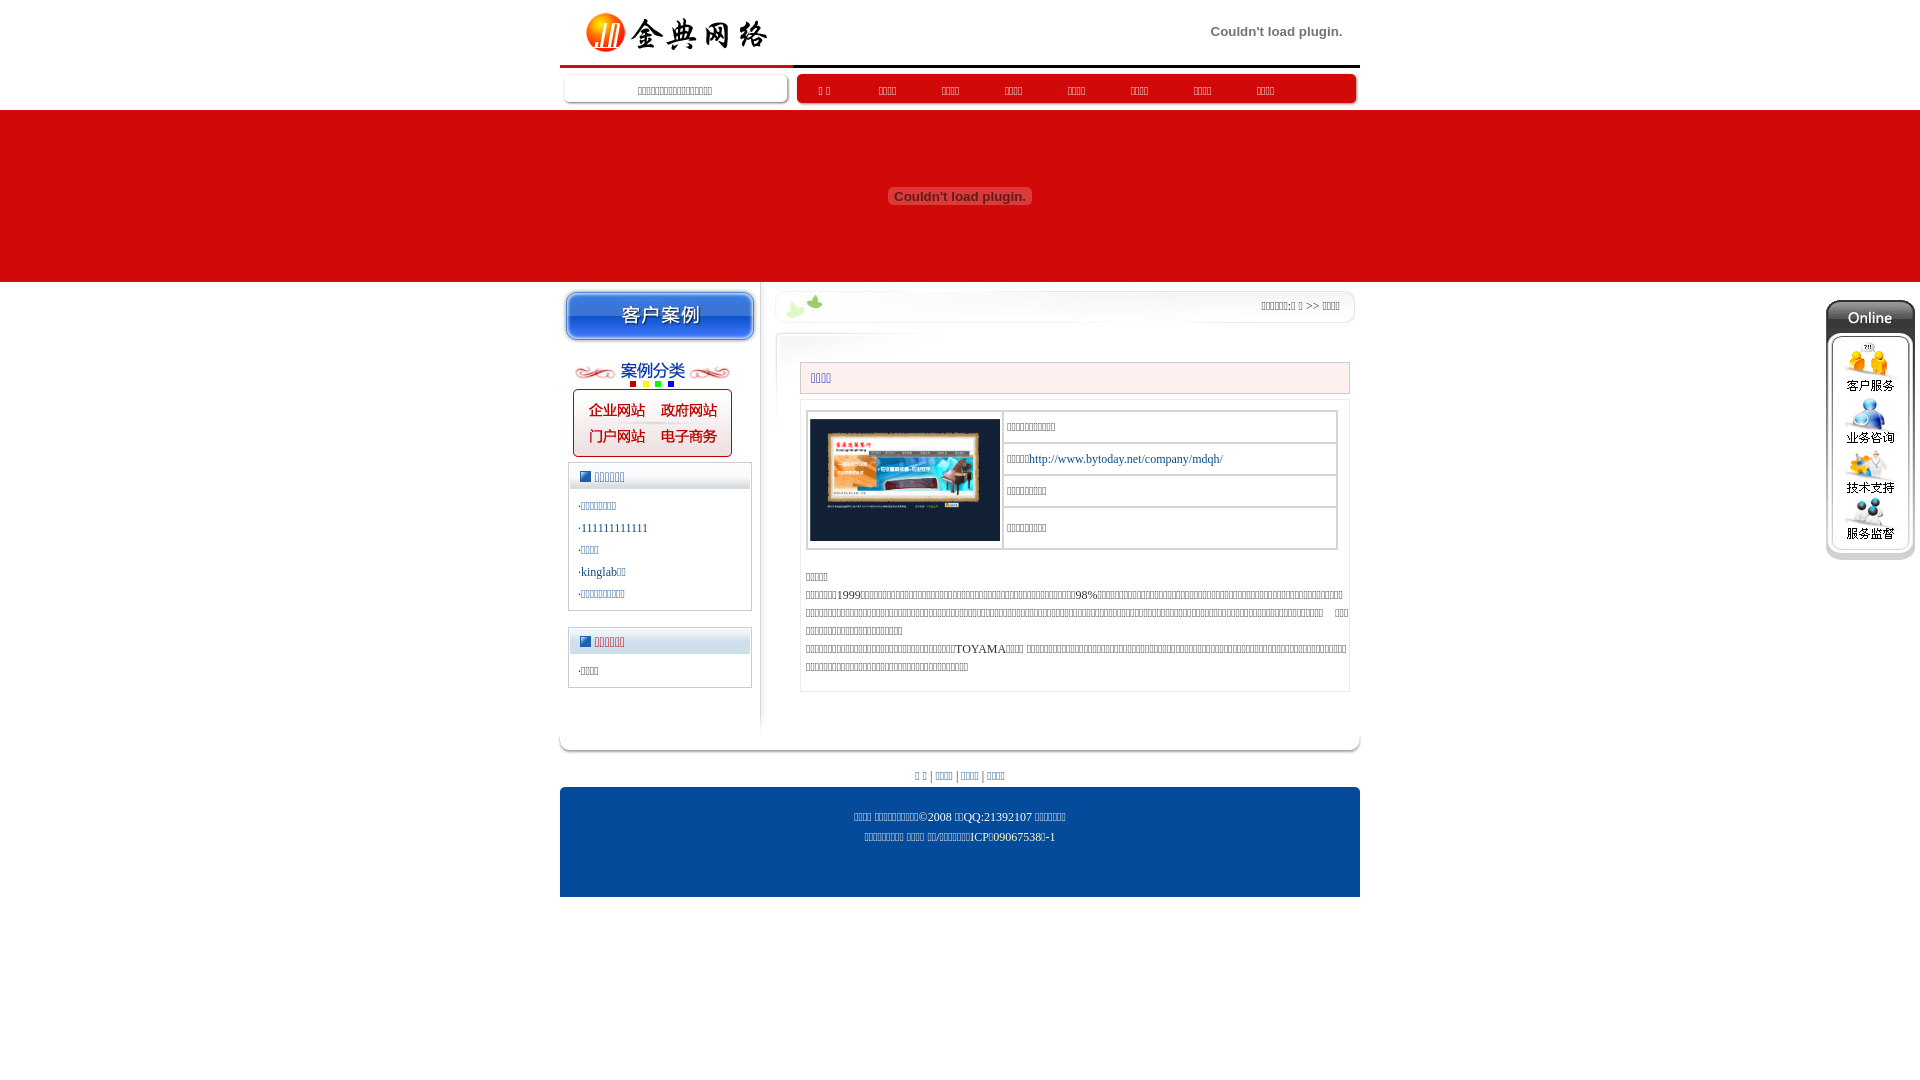  Describe the element at coordinates (1126, 459) in the screenshot. I see `http://www.bytoday.net/company/mdqh/` at that location.